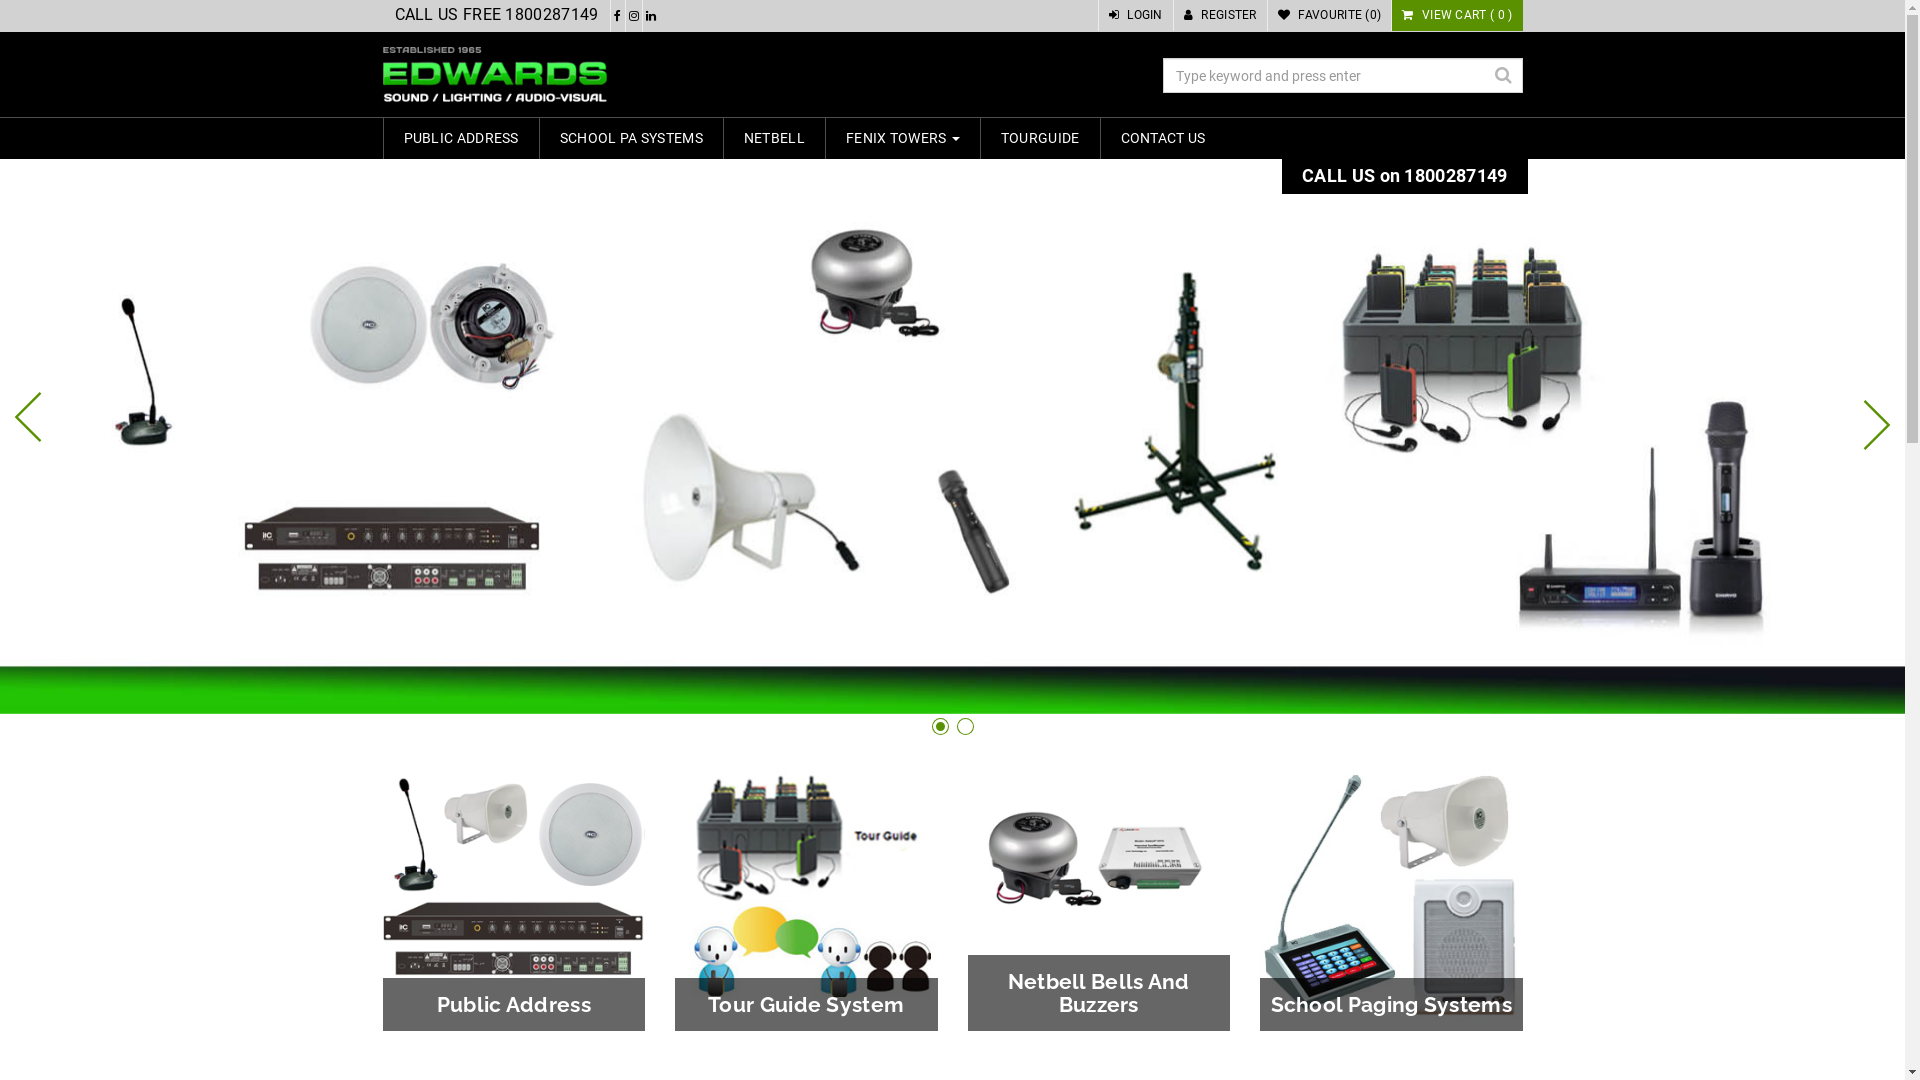 The image size is (1920, 1080). What do you see at coordinates (1404, 176) in the screenshot?
I see `CALL US on 1800287149` at bounding box center [1404, 176].